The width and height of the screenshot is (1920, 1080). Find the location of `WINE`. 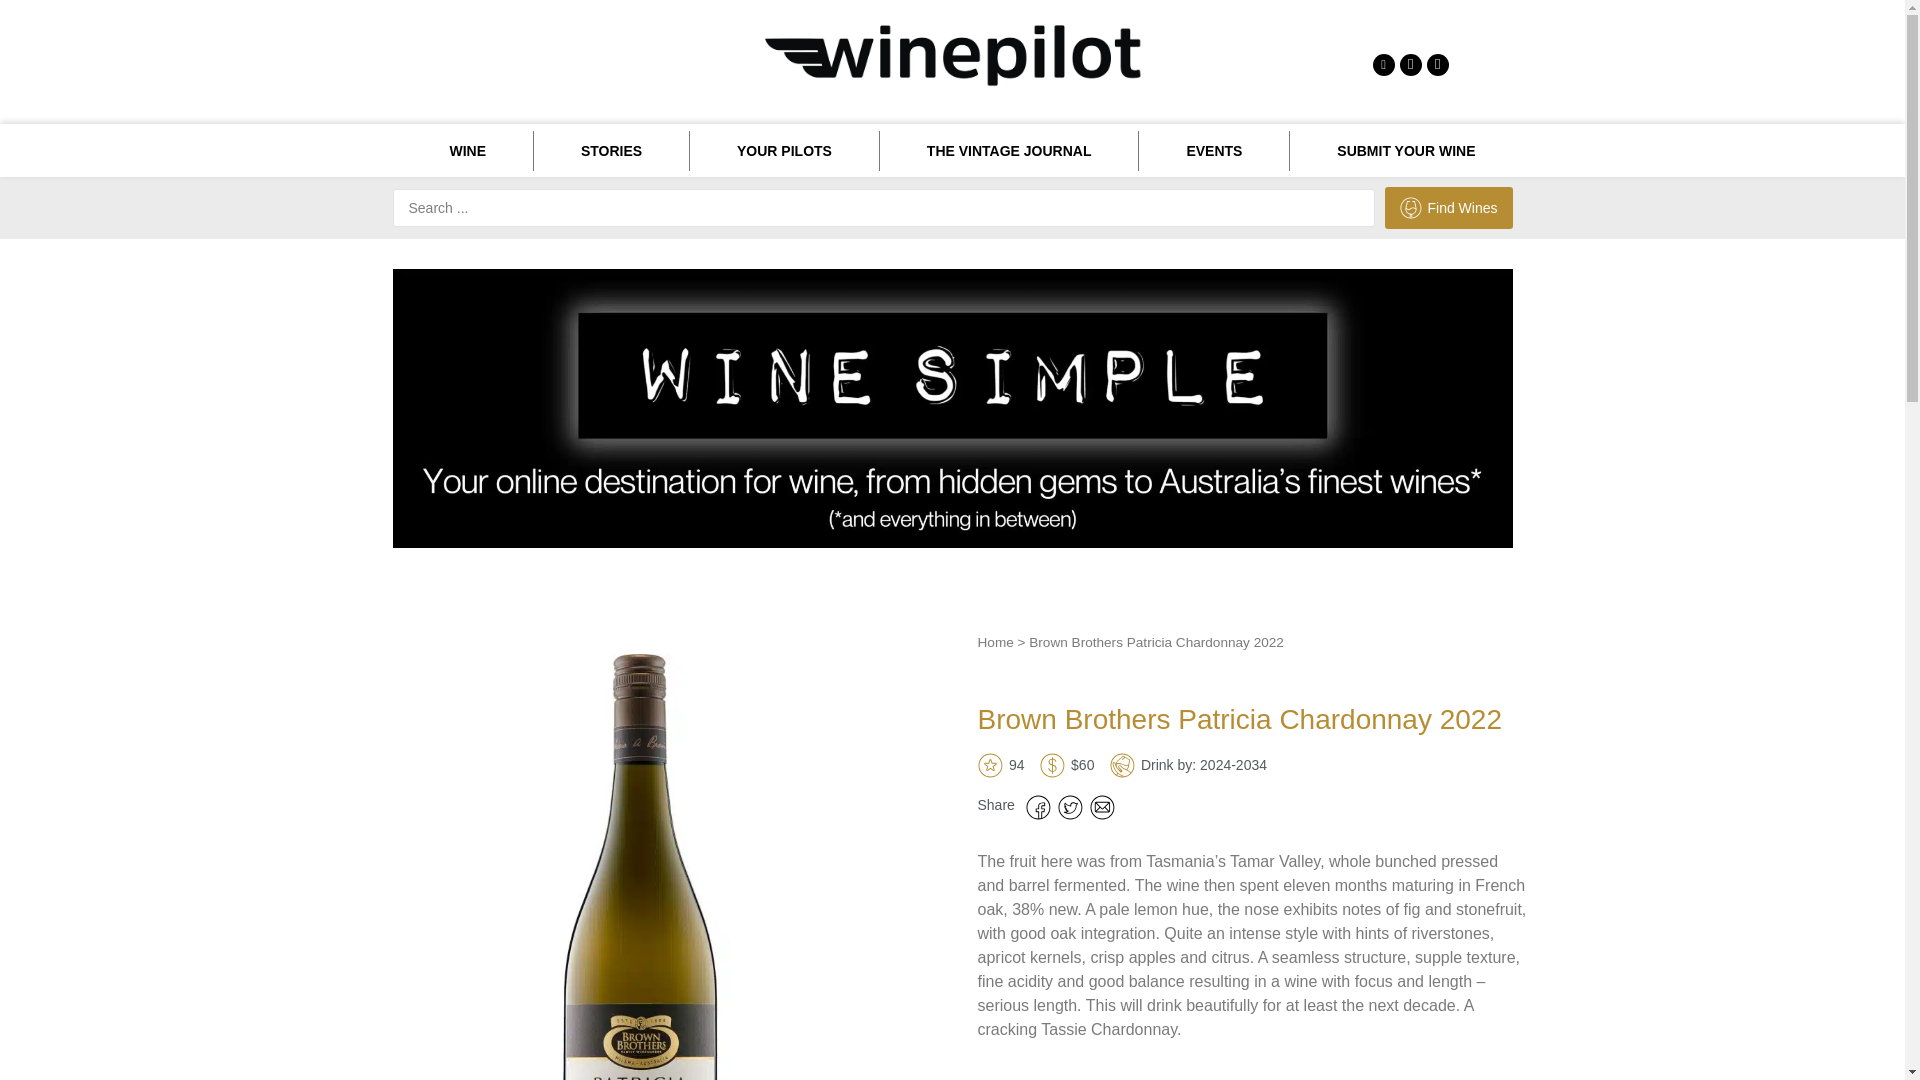

WINE is located at coordinates (466, 150).